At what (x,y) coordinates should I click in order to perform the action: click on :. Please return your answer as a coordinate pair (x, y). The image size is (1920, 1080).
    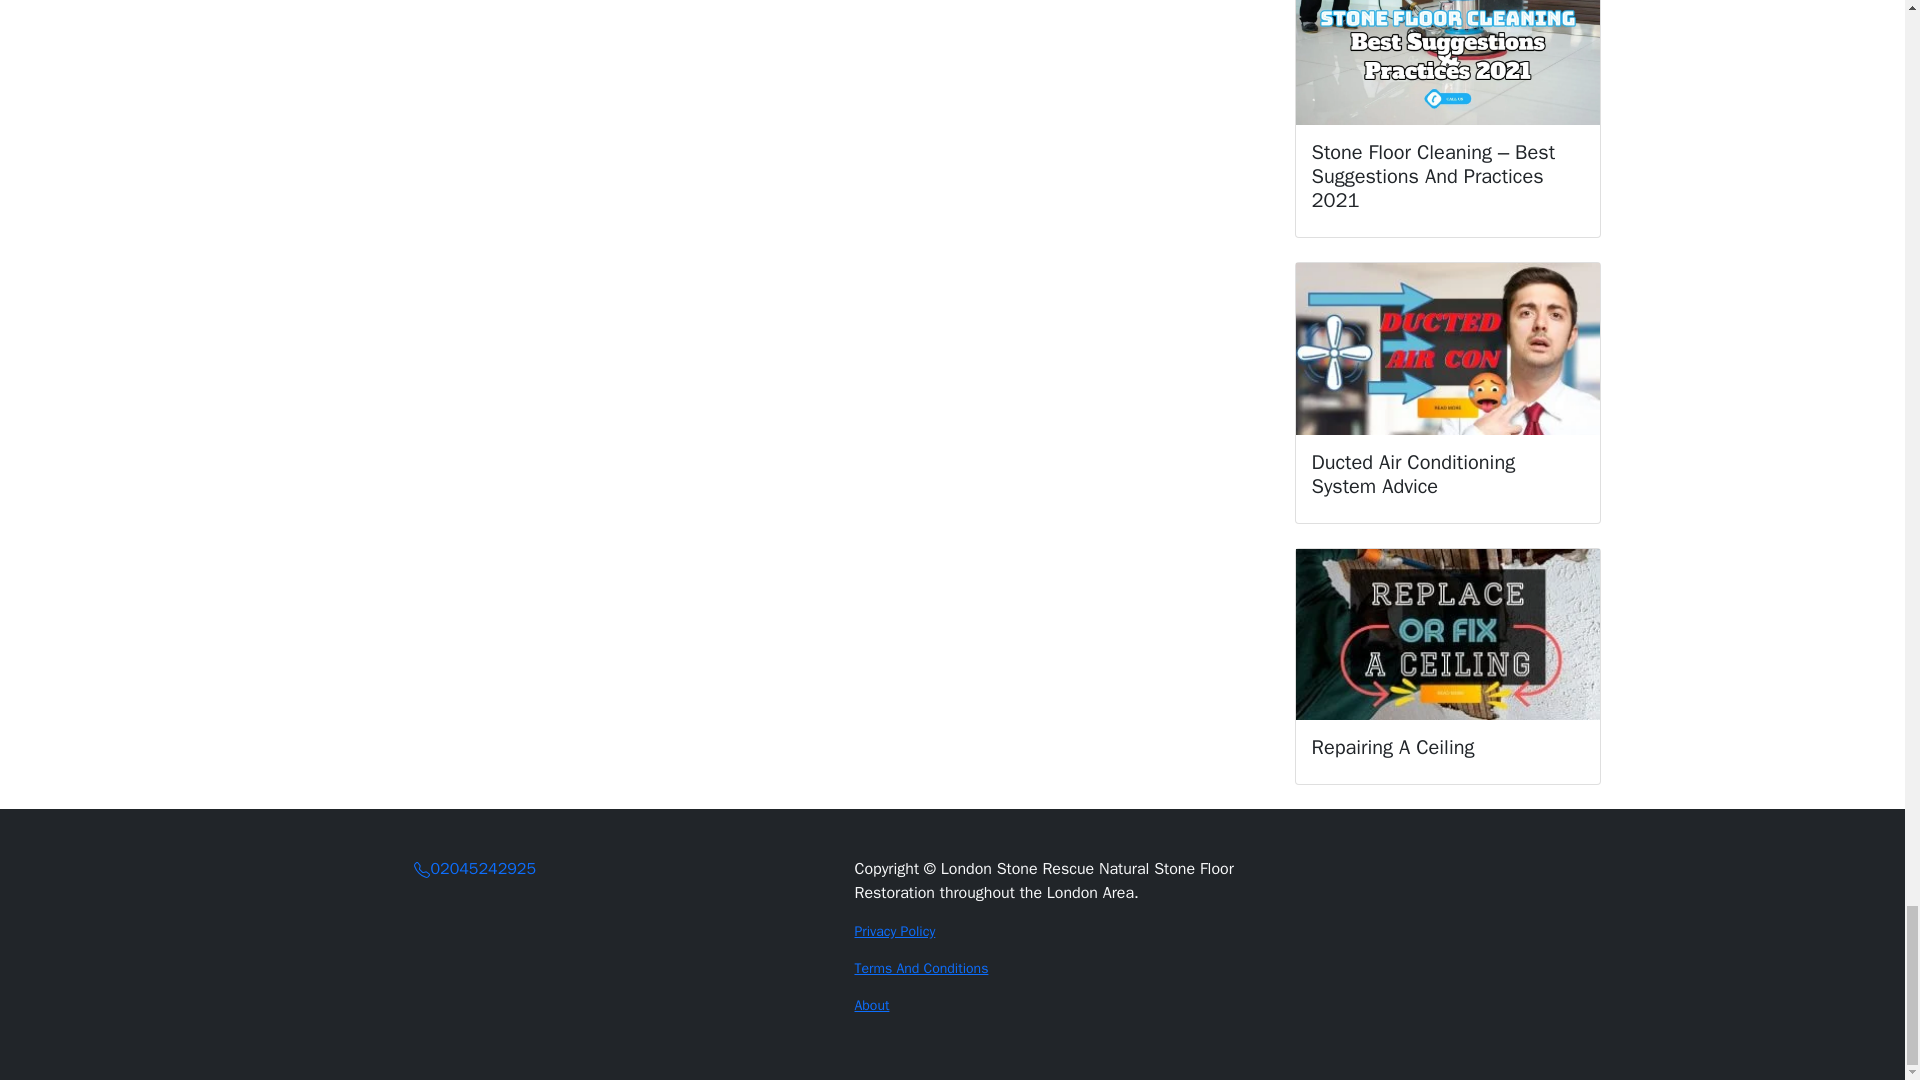
    Looking at the image, I should click on (422, 870).